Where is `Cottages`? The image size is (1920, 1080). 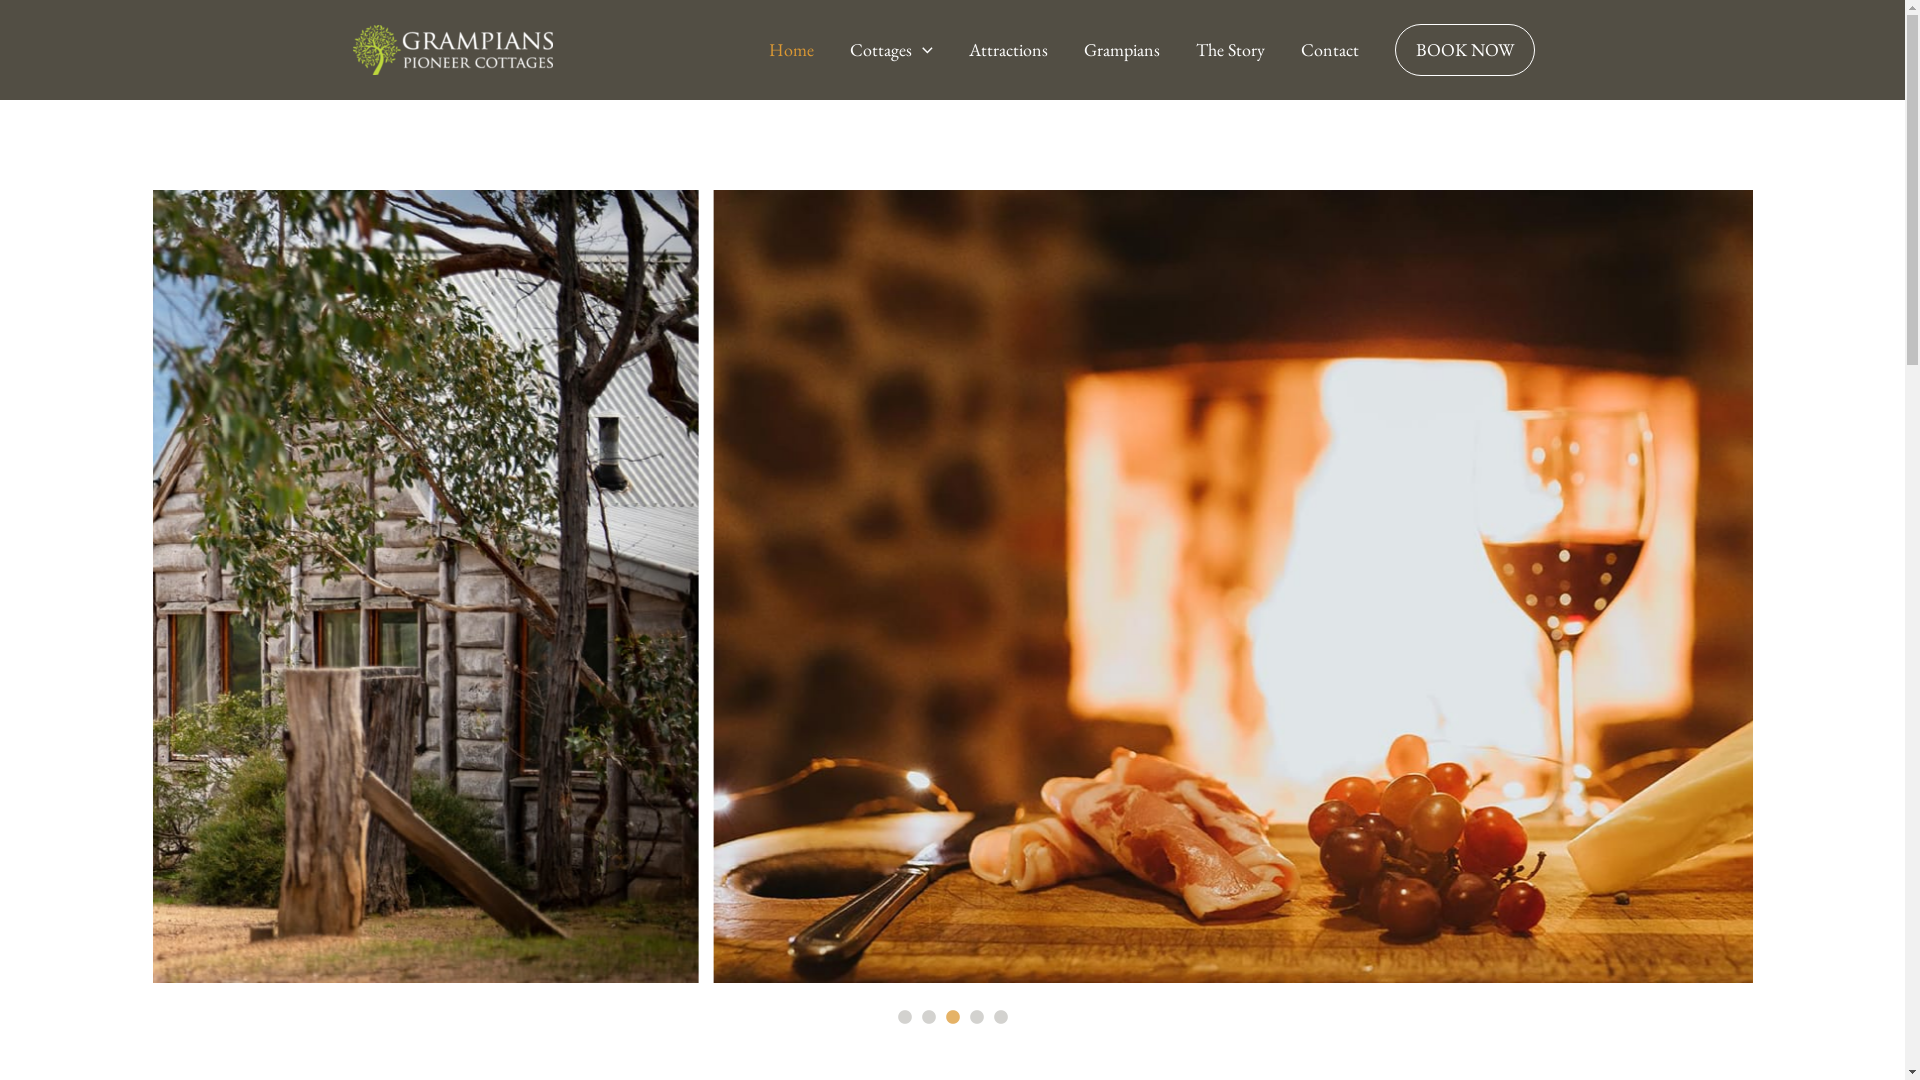 Cottages is located at coordinates (892, 50).